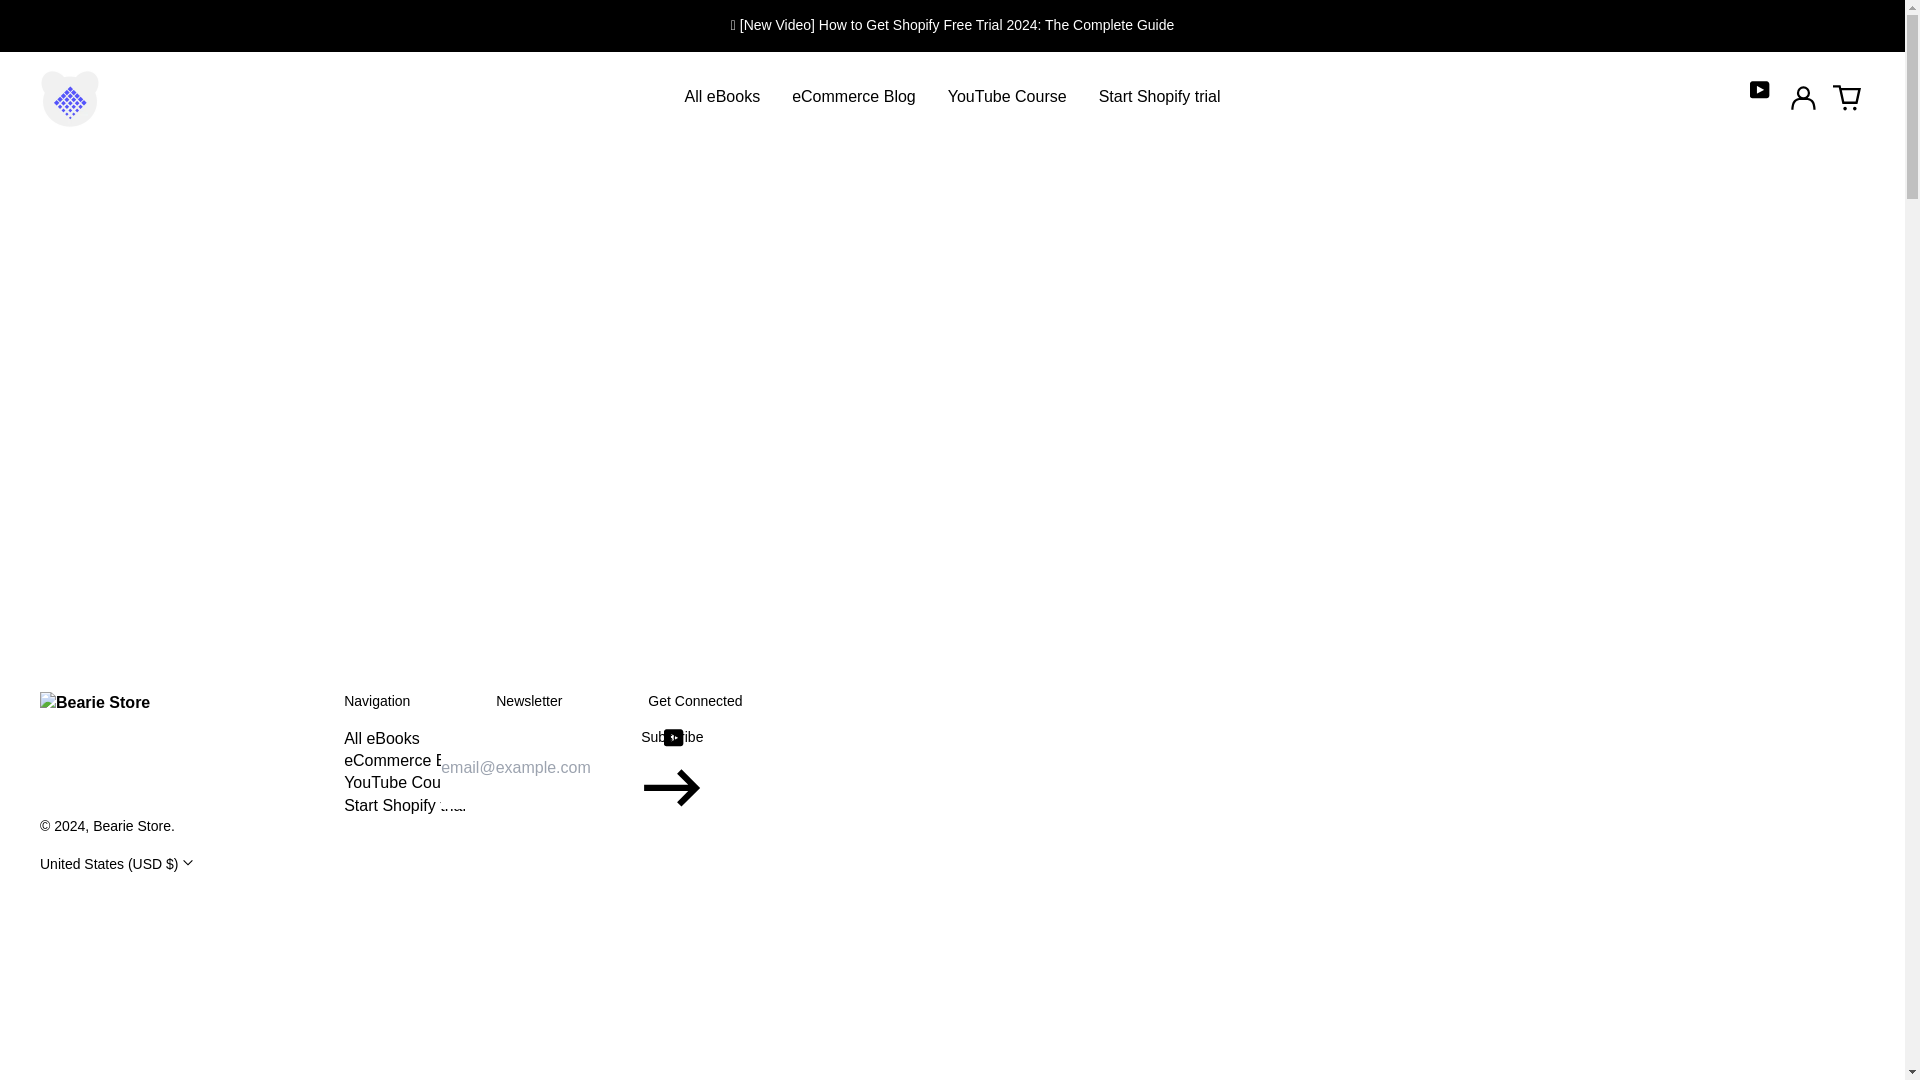  Describe the element at coordinates (131, 825) in the screenshot. I see `Bearie Store` at that location.